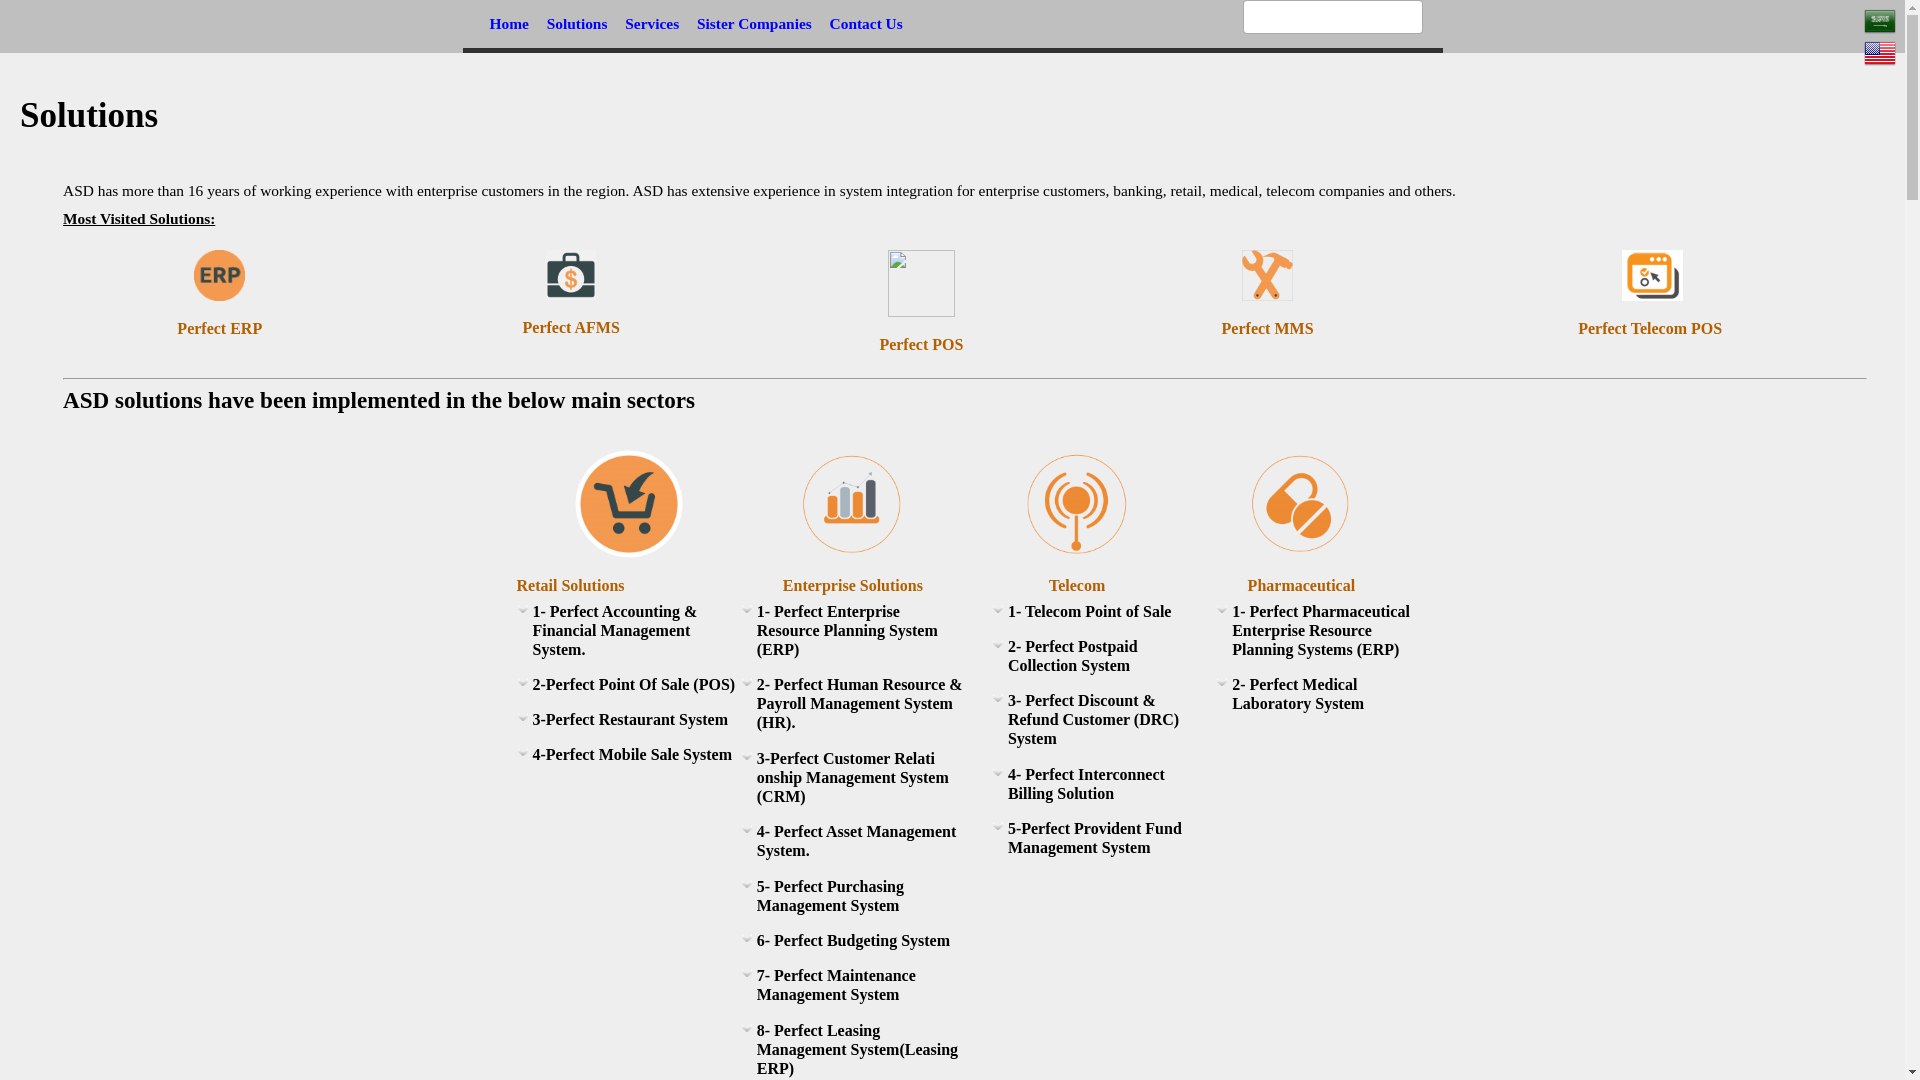 Image resolution: width=1920 pixels, height=1080 pixels. What do you see at coordinates (1090, 660) in the screenshot?
I see `2- Perfect Postpaid Collection System` at bounding box center [1090, 660].